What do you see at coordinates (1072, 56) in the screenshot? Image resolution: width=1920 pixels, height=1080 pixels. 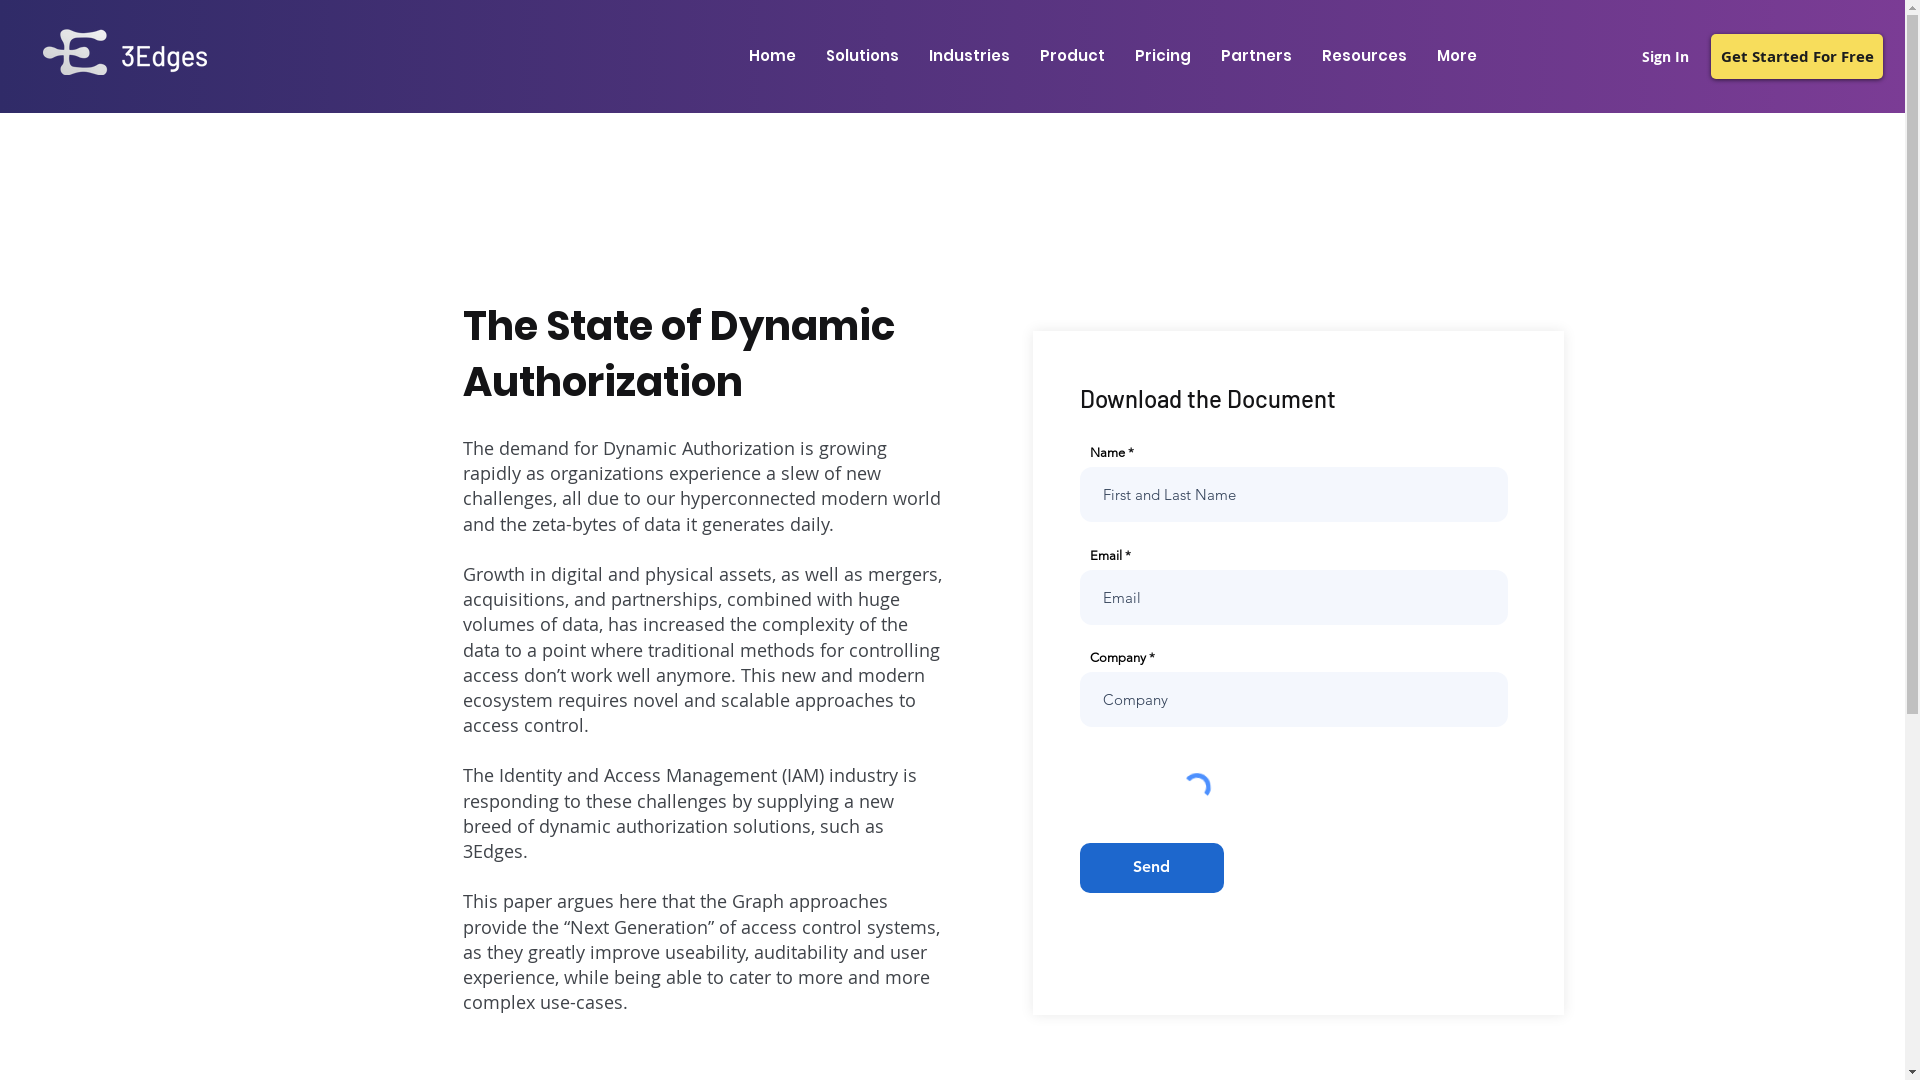 I see `Product` at bounding box center [1072, 56].